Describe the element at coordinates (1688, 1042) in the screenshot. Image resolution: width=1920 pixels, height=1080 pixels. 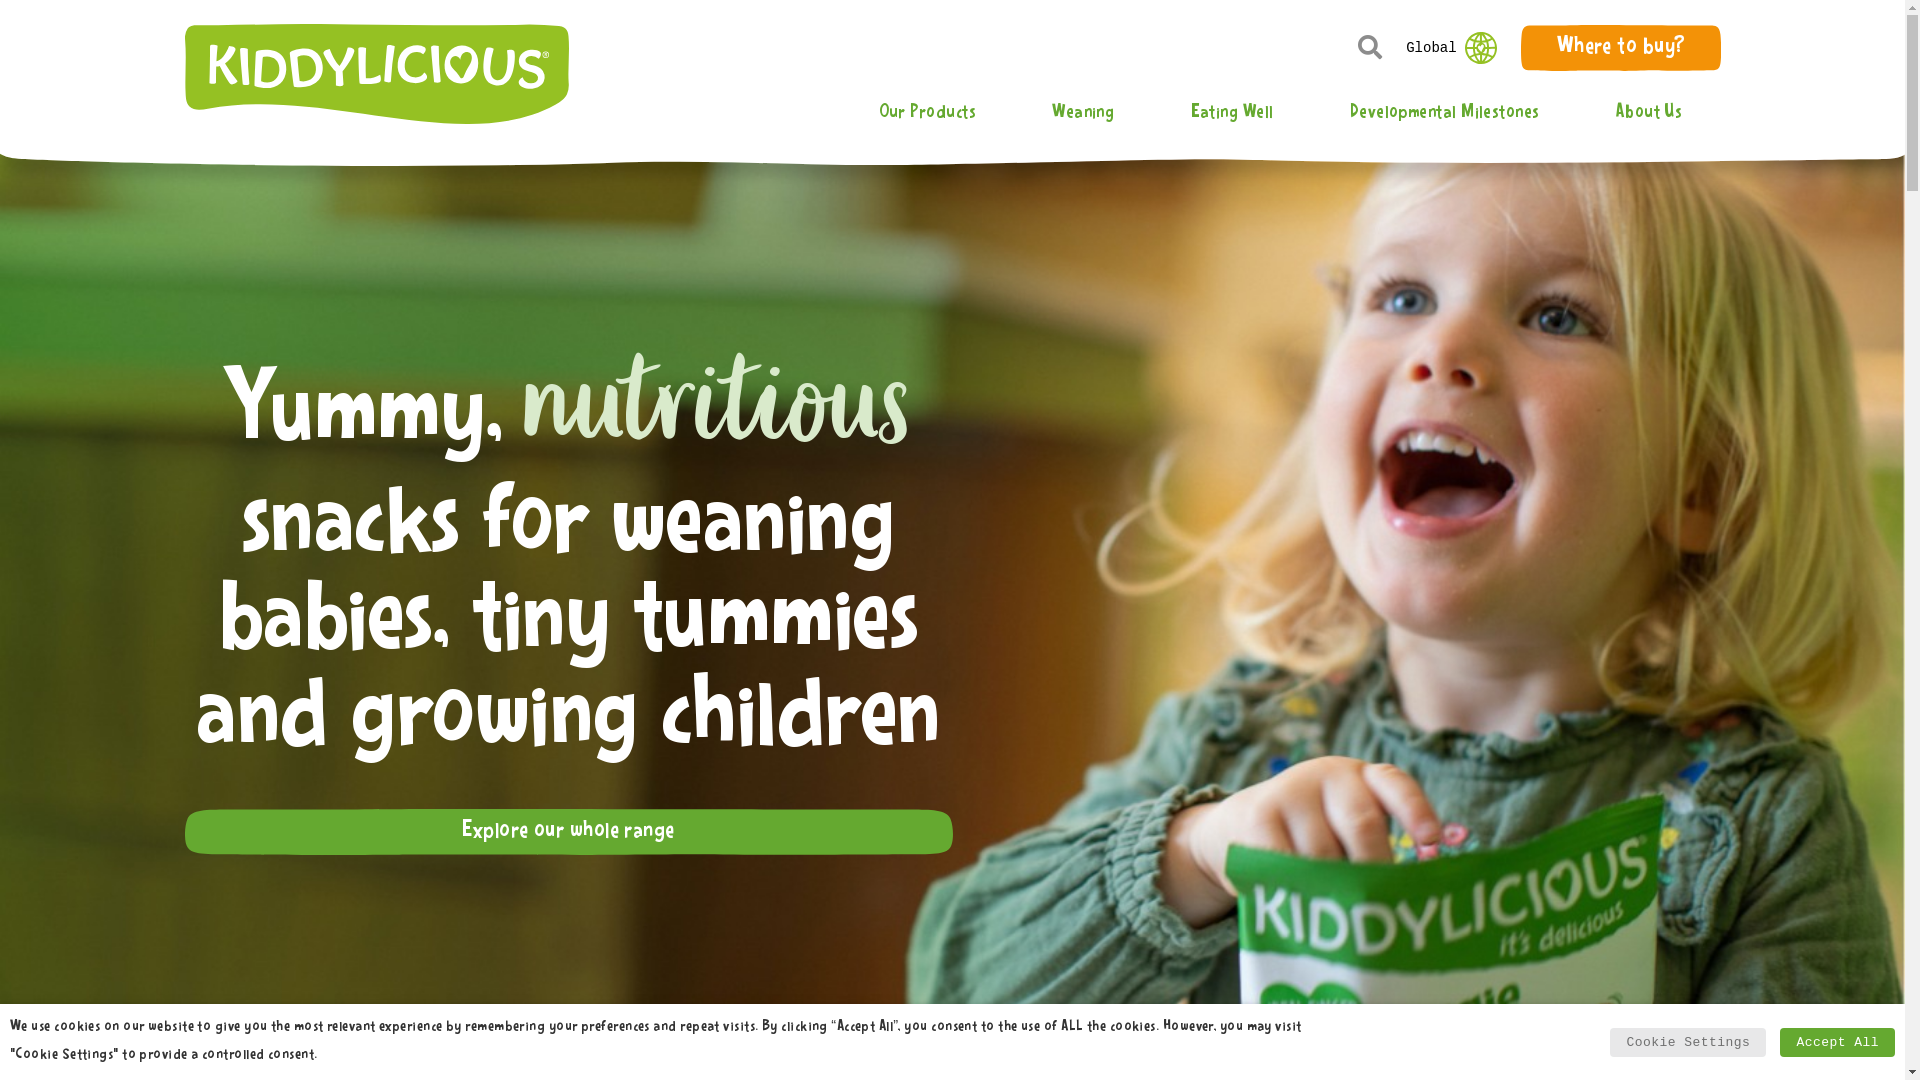
I see `Cookie Settings` at that location.